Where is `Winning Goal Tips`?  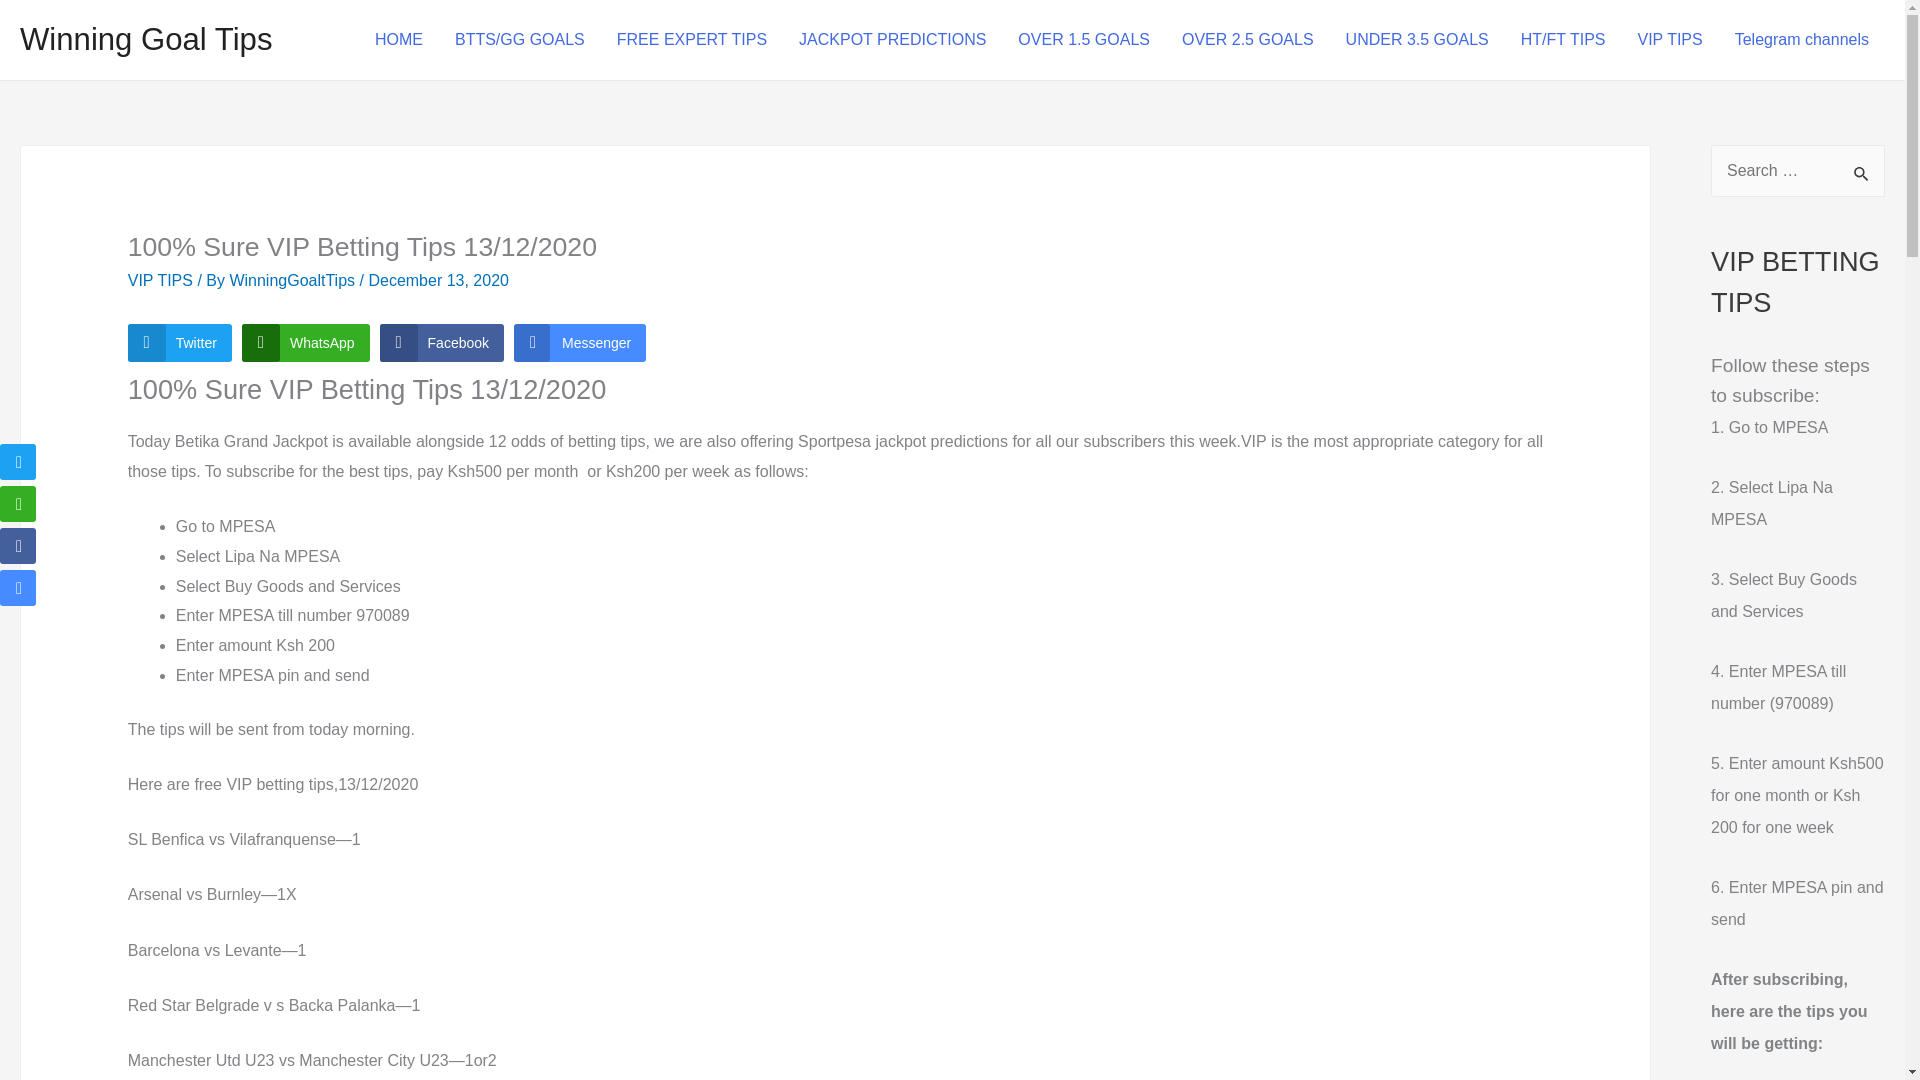 Winning Goal Tips is located at coordinates (146, 39).